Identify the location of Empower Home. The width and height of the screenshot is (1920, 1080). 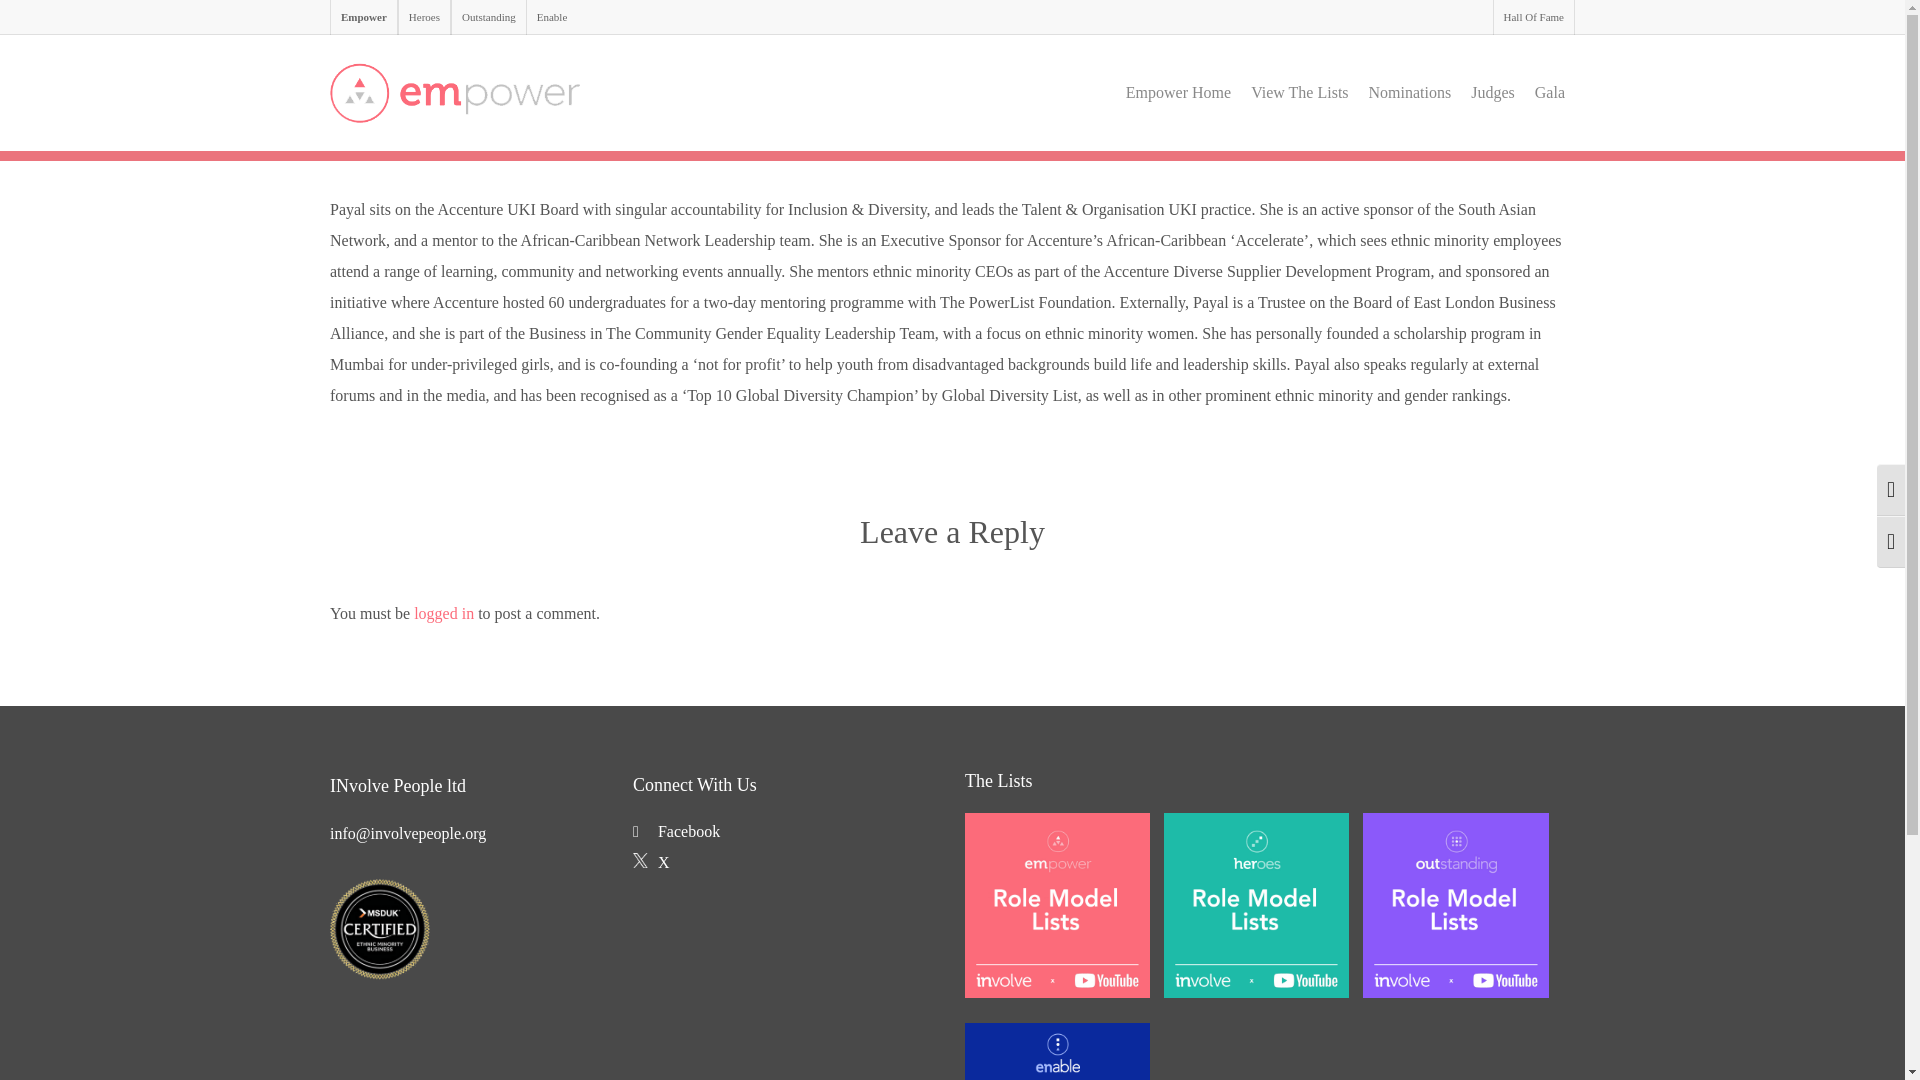
(1178, 93).